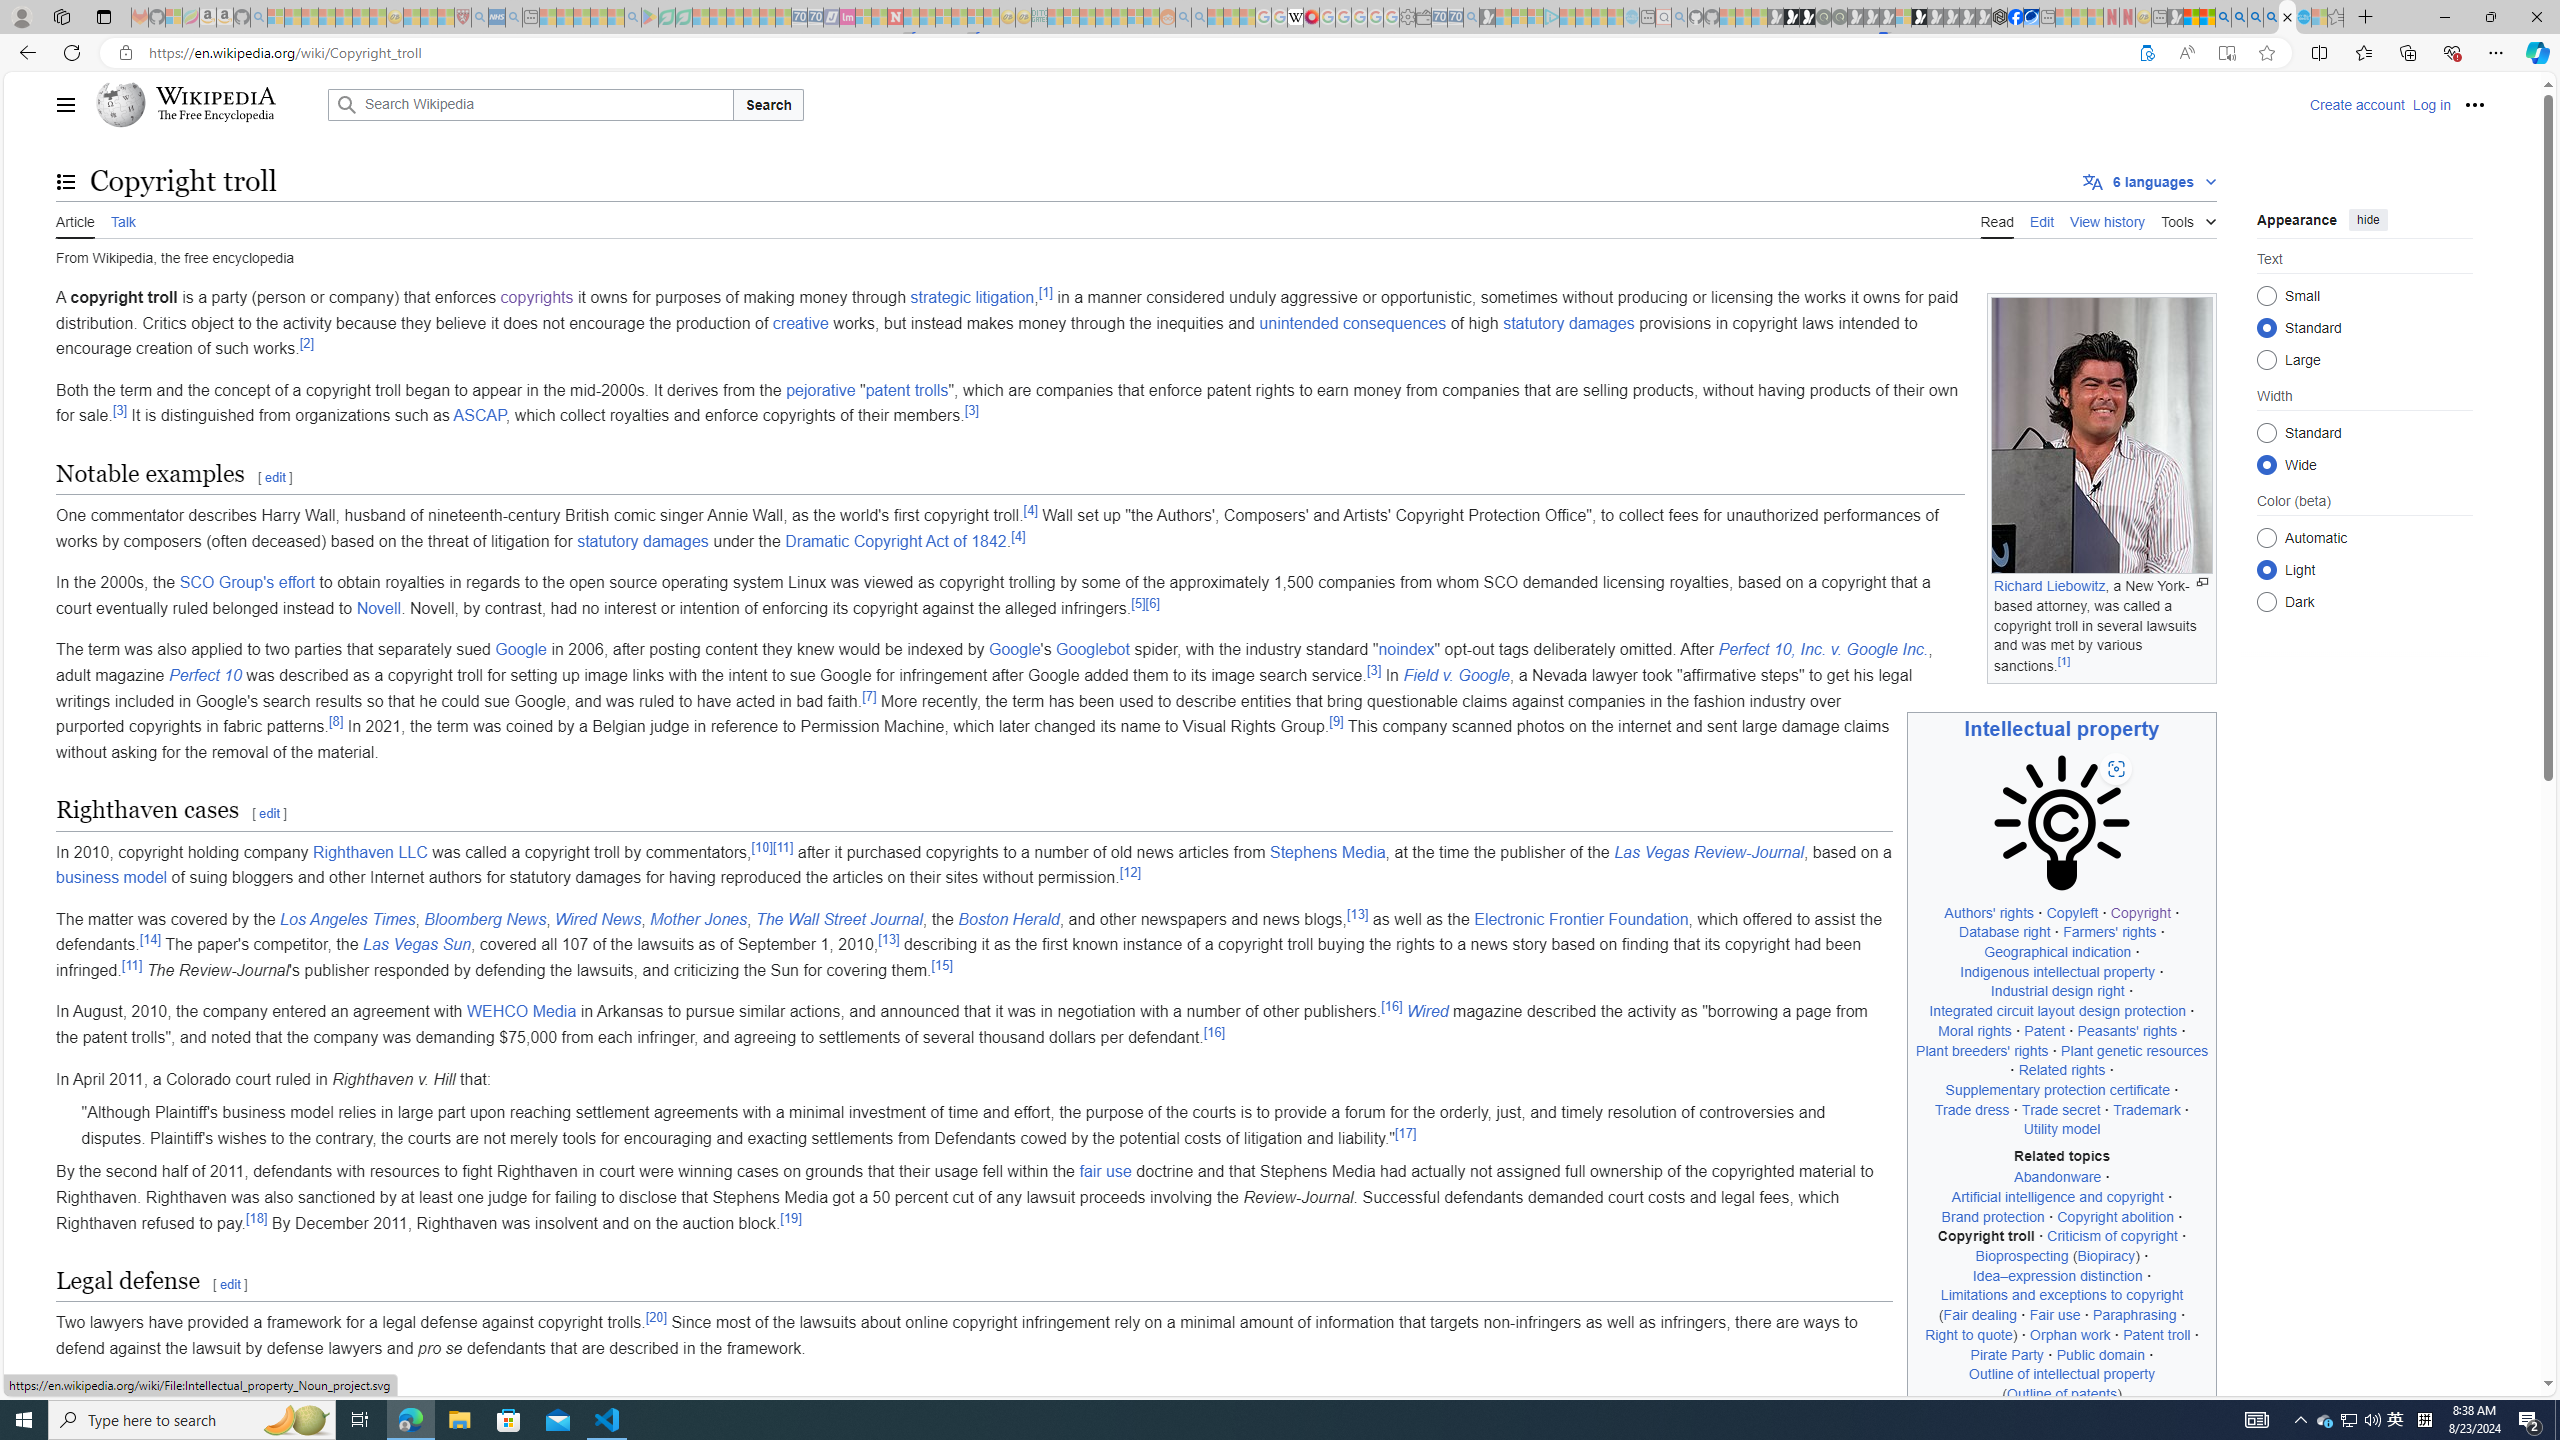  Describe the element at coordinates (2058, 1178) in the screenshot. I see `Abandonware` at that location.